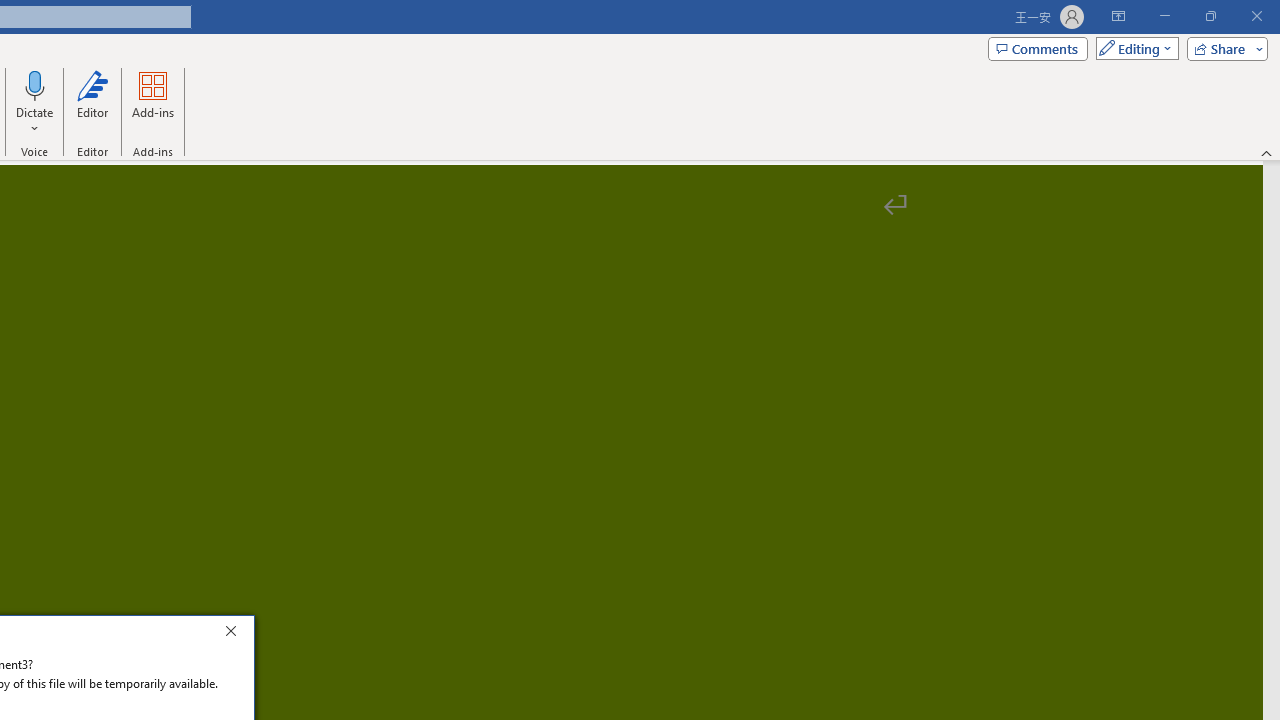  Describe the element at coordinates (35, 102) in the screenshot. I see `Dictate` at that location.